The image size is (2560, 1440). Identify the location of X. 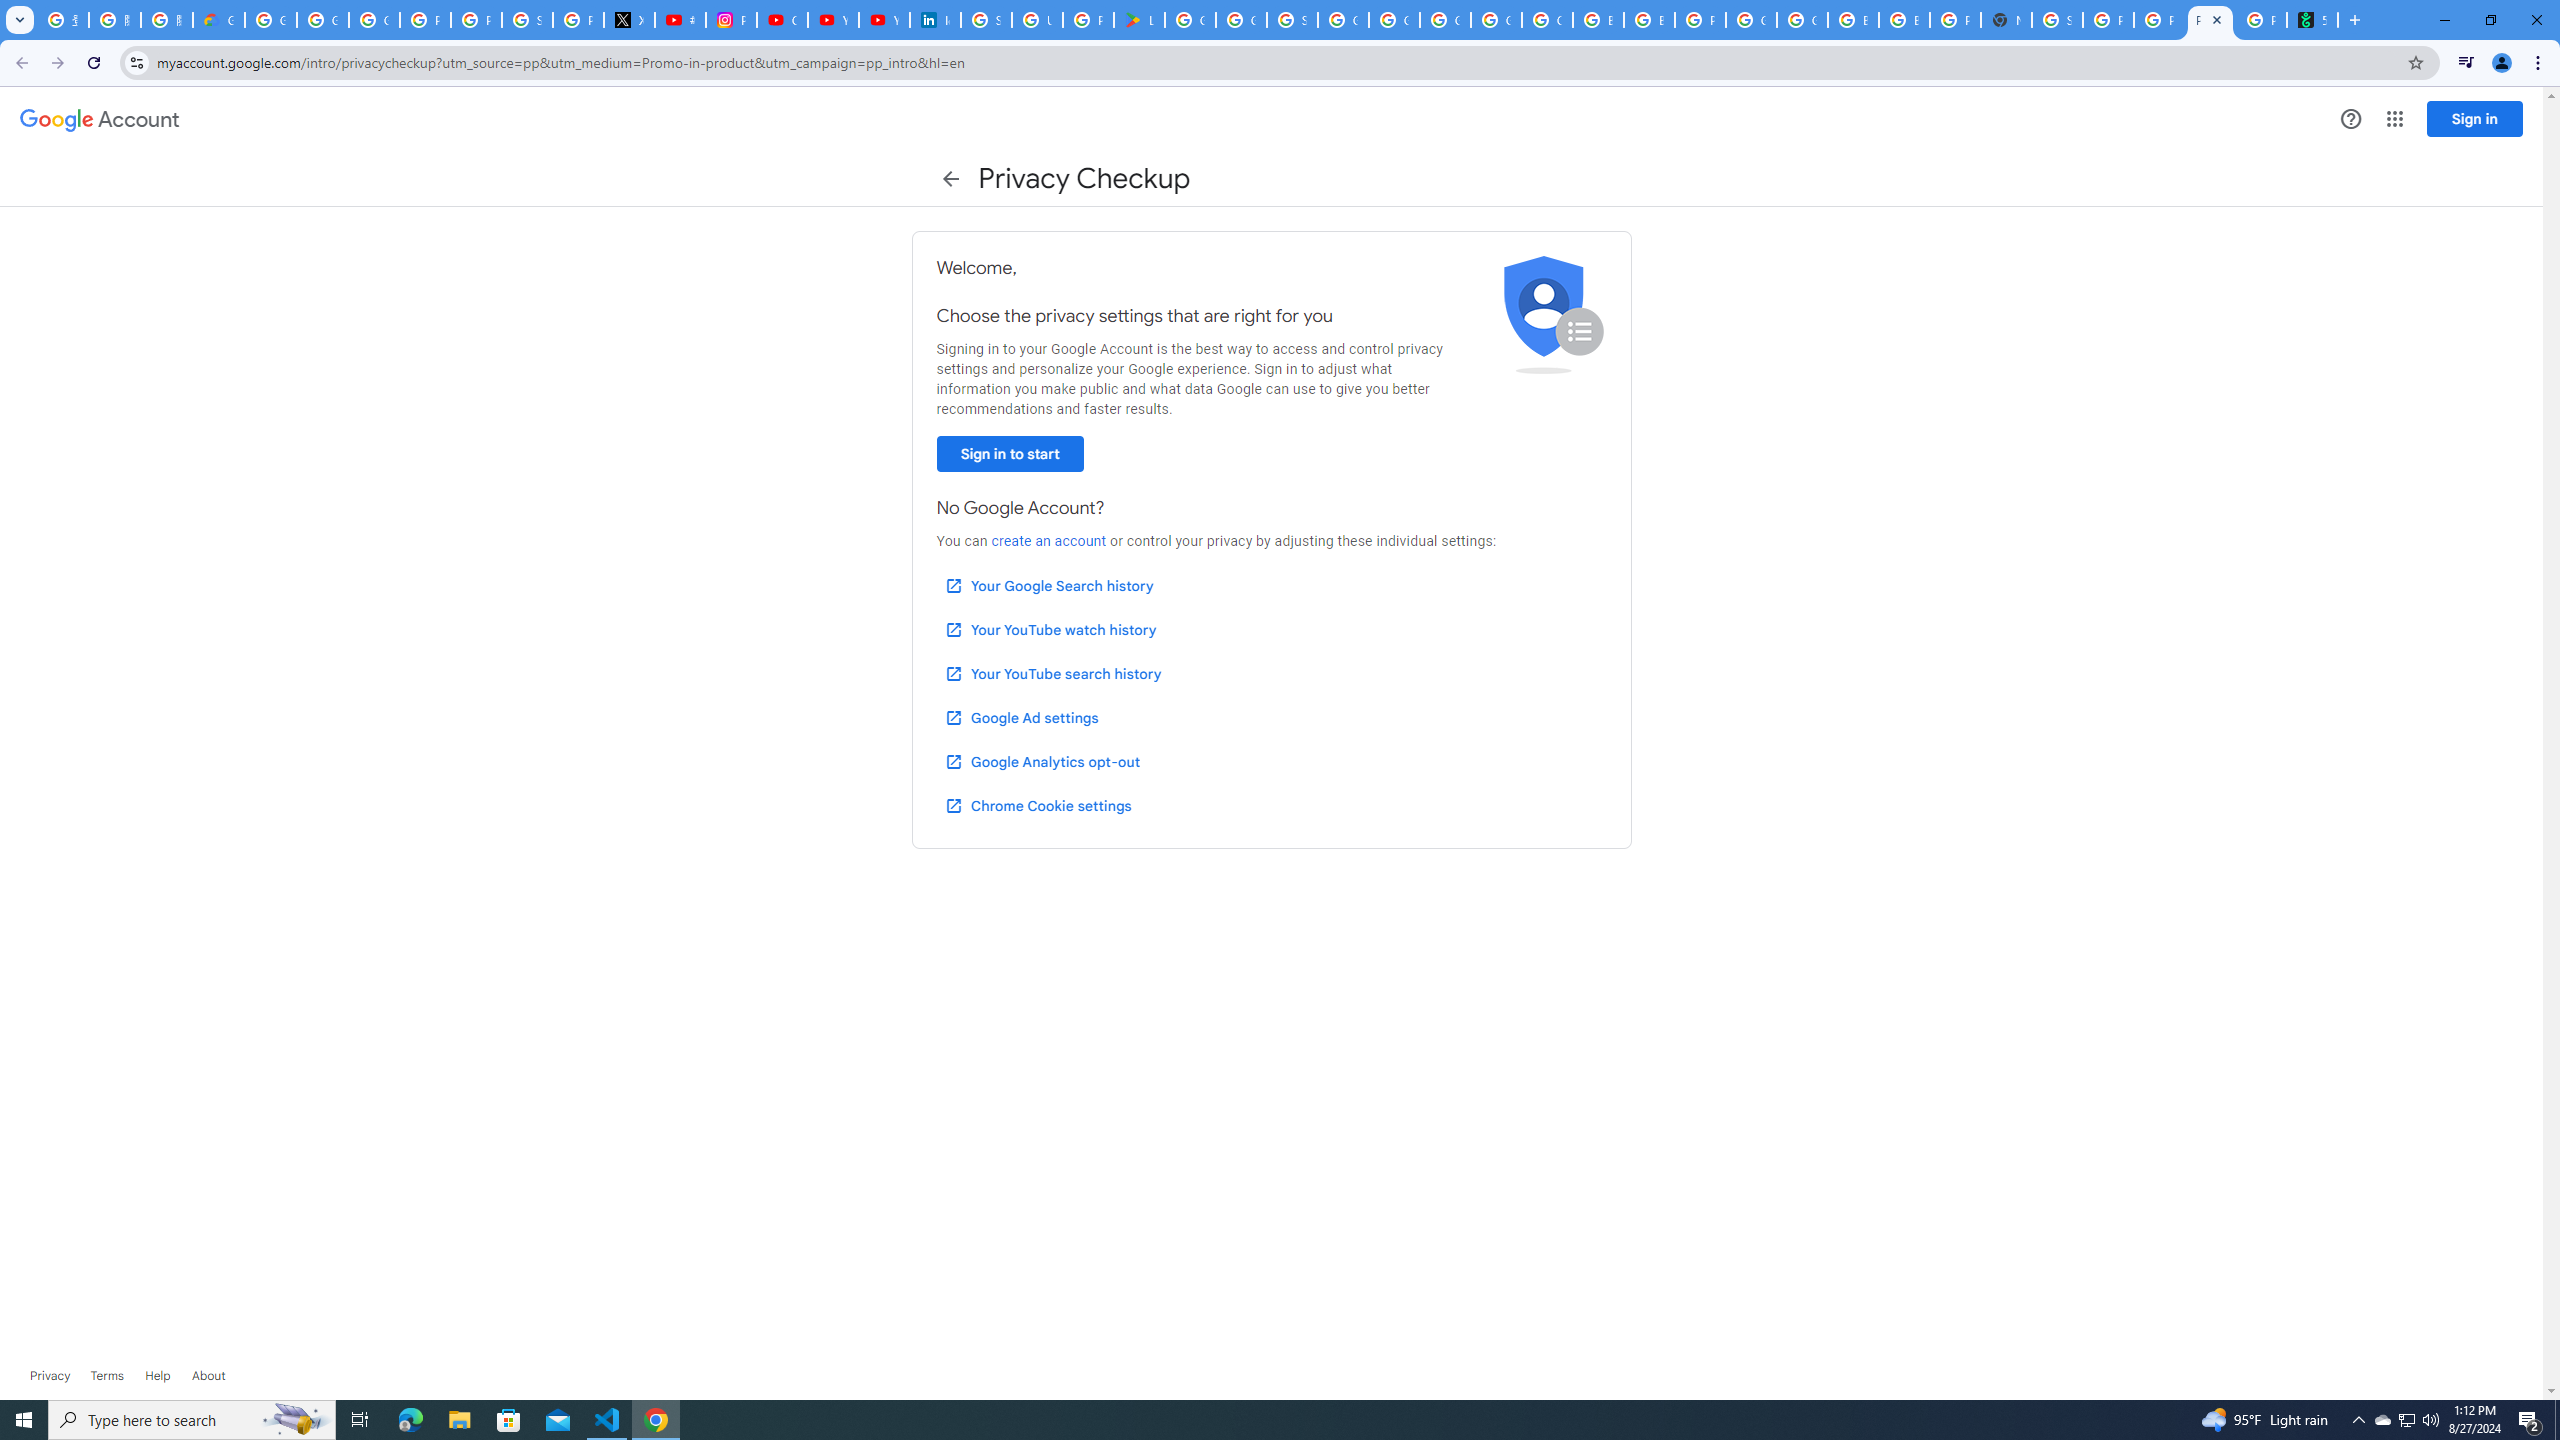
(628, 20).